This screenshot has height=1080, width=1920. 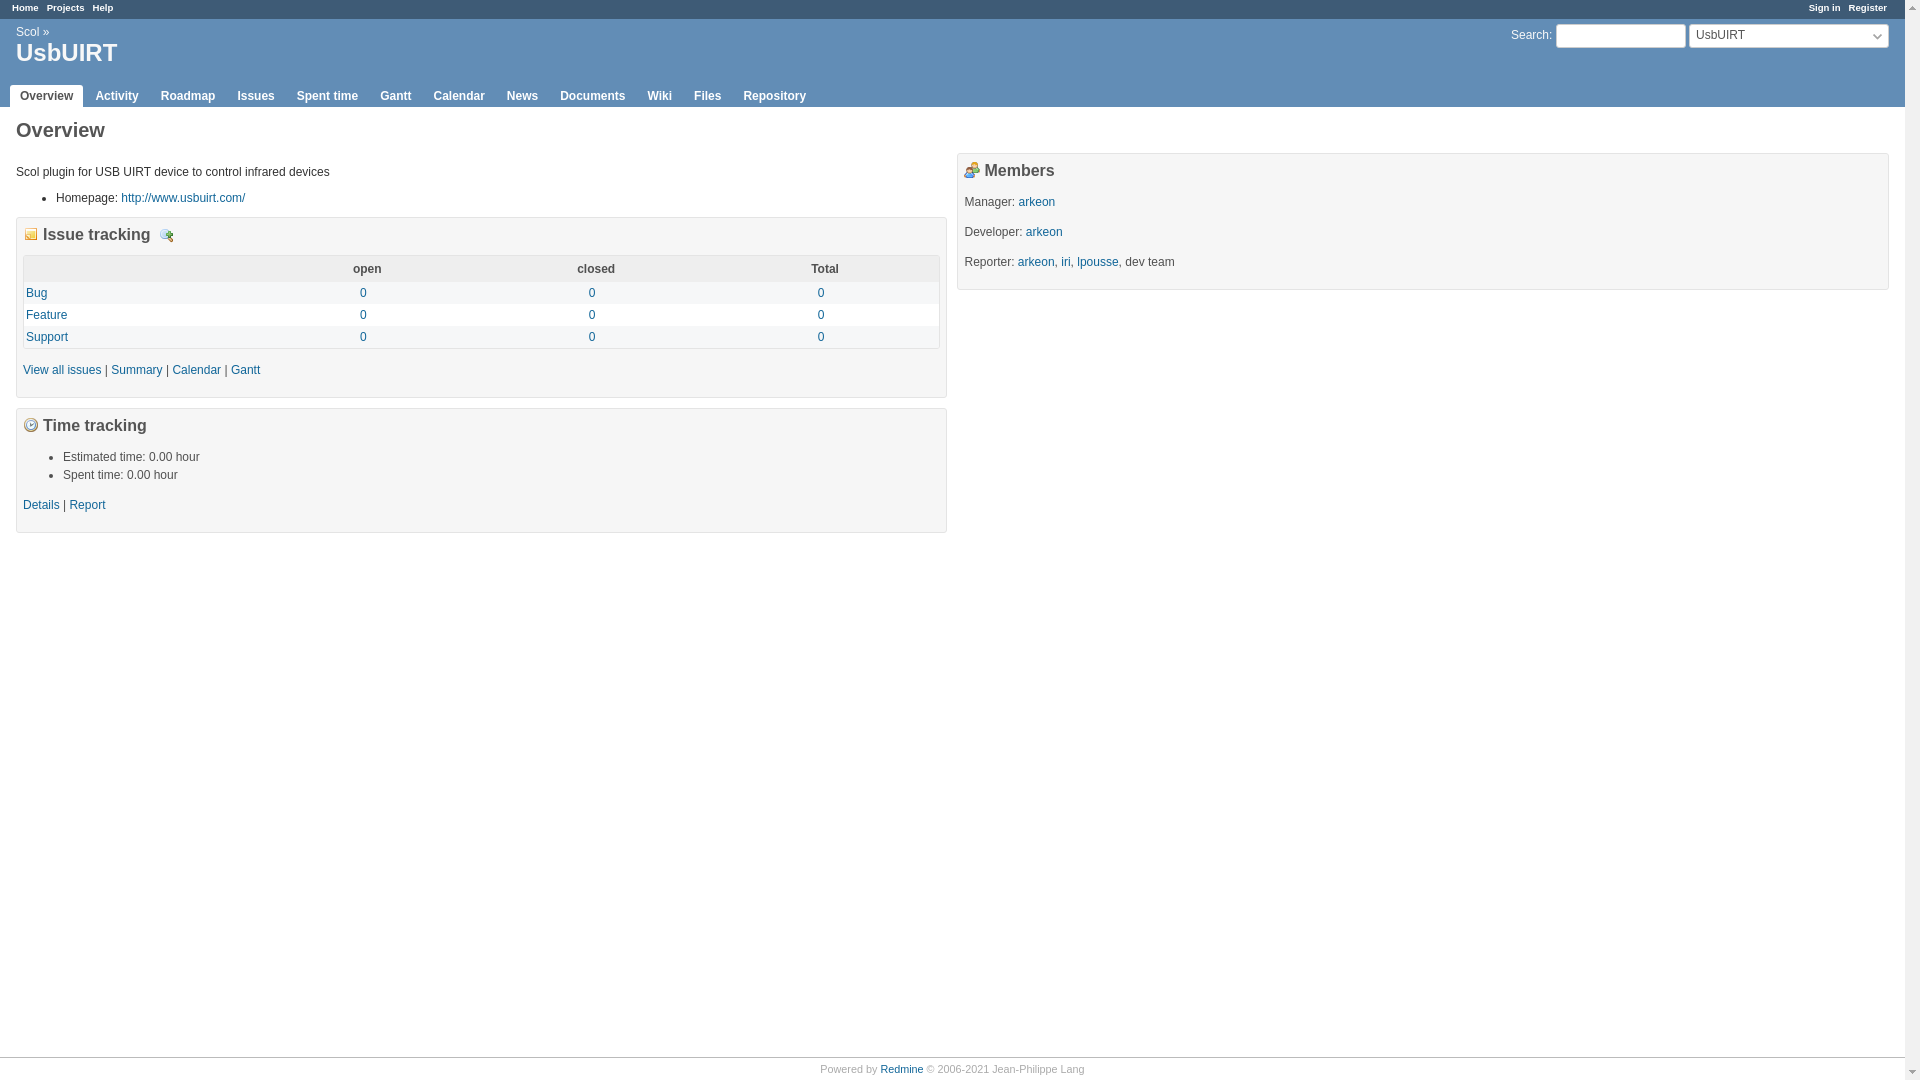 What do you see at coordinates (1038, 202) in the screenshot?
I see `arkeon` at bounding box center [1038, 202].